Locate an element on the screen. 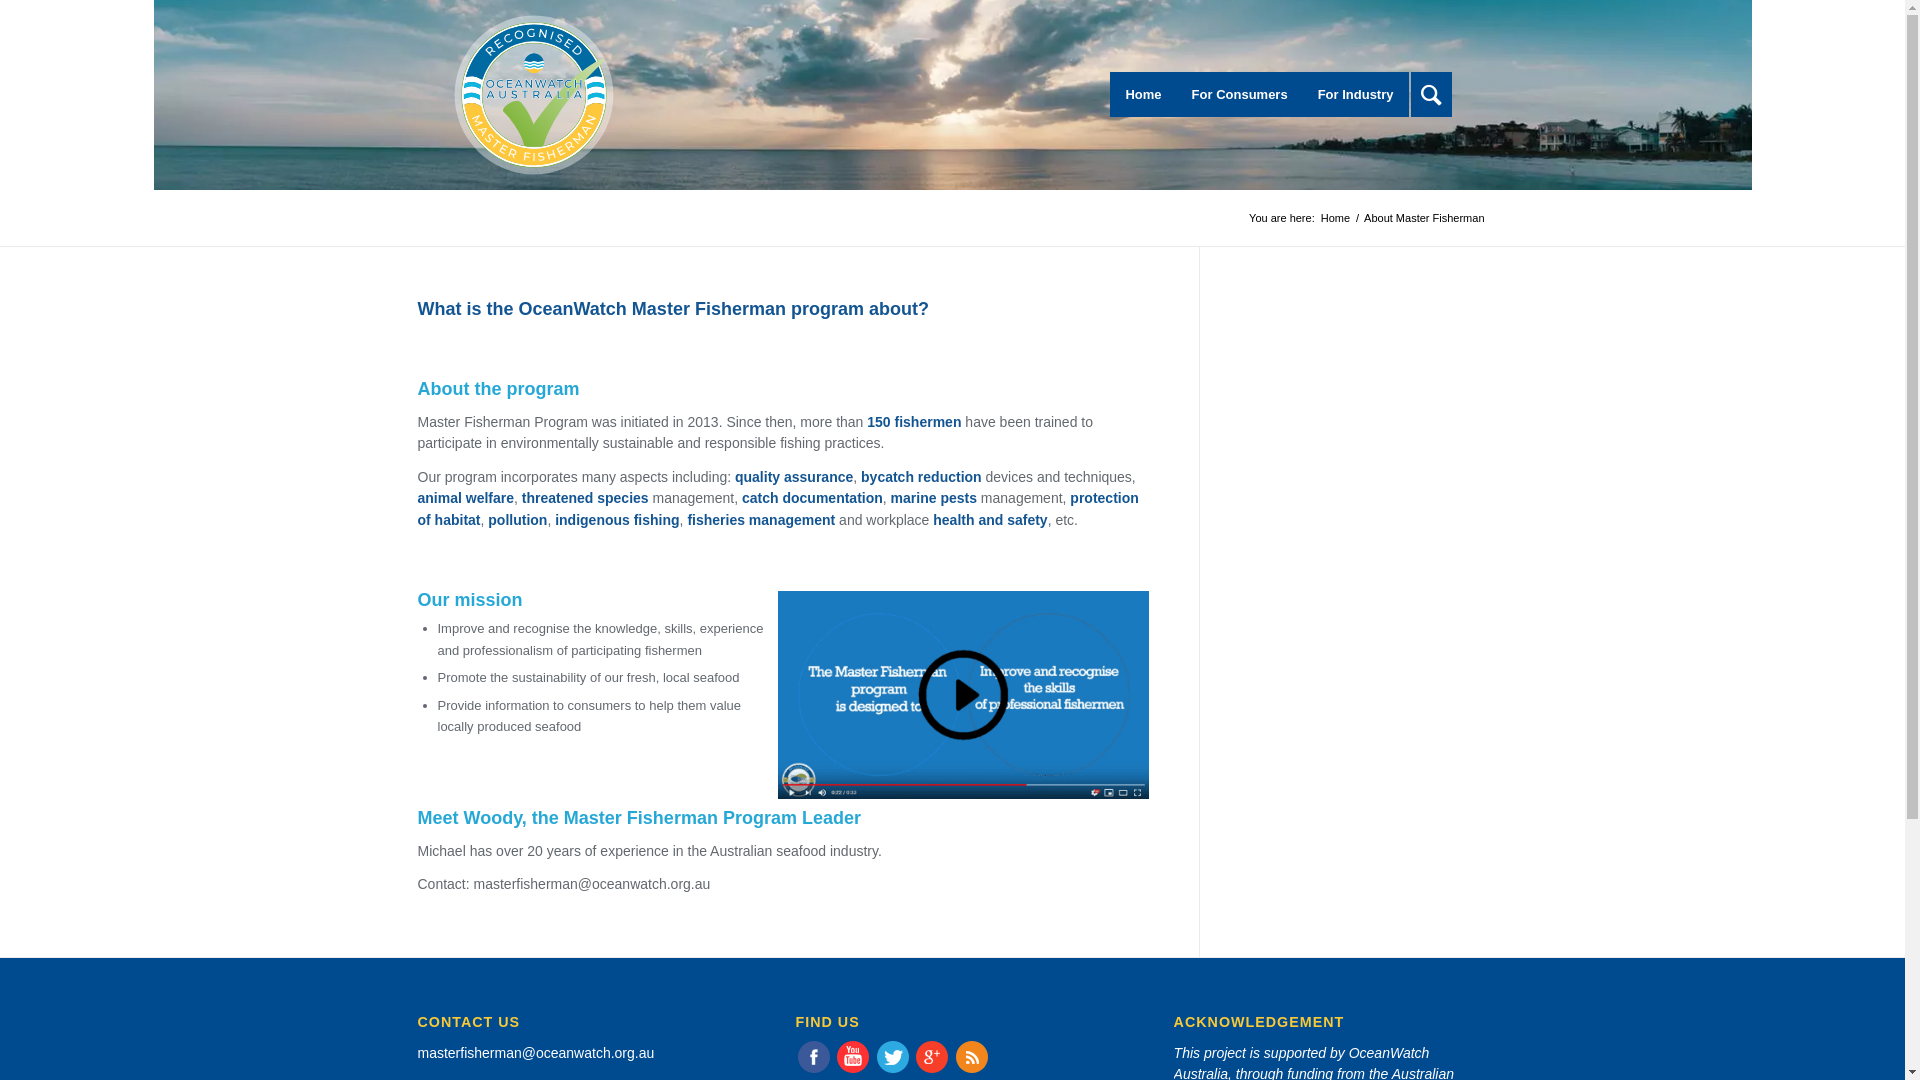 This screenshot has width=1920, height=1080. Twitter is located at coordinates (893, 1057).